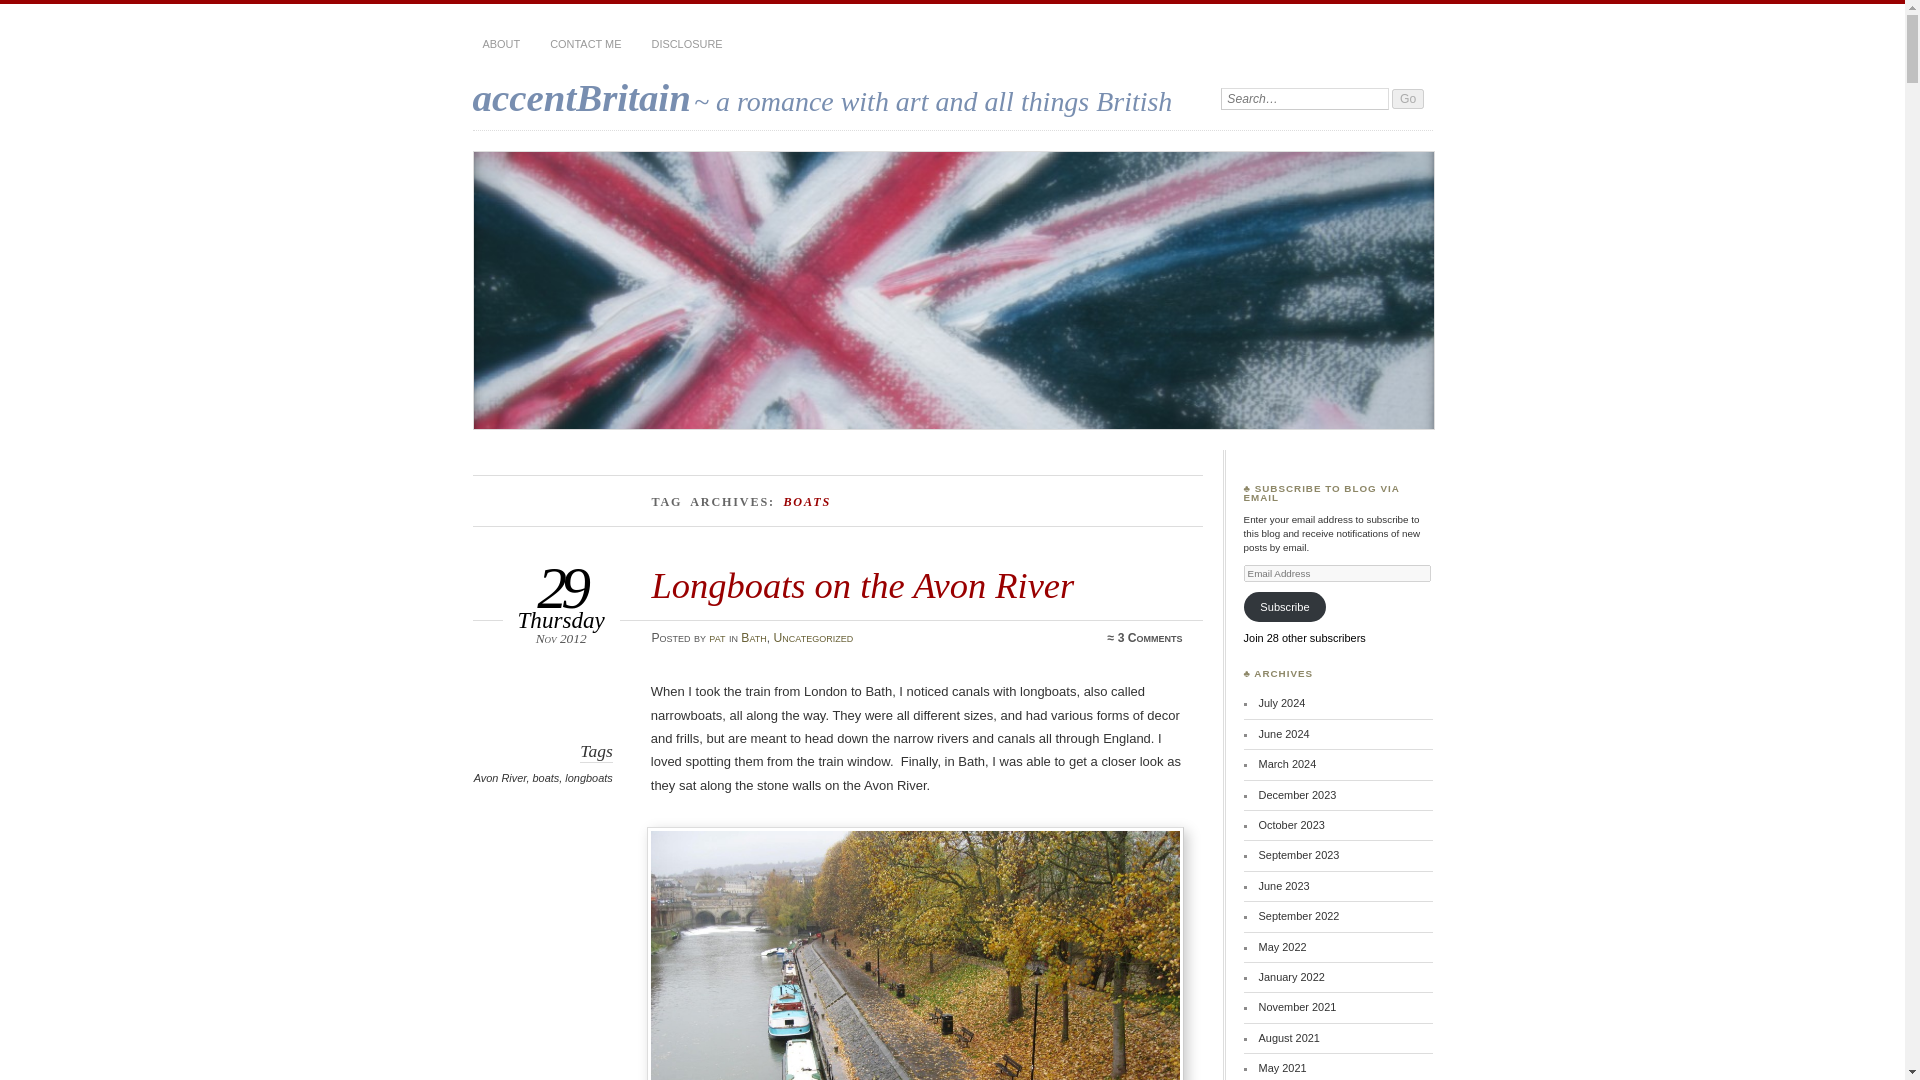 The width and height of the screenshot is (1920, 1080). I want to click on Bath, so click(754, 637).